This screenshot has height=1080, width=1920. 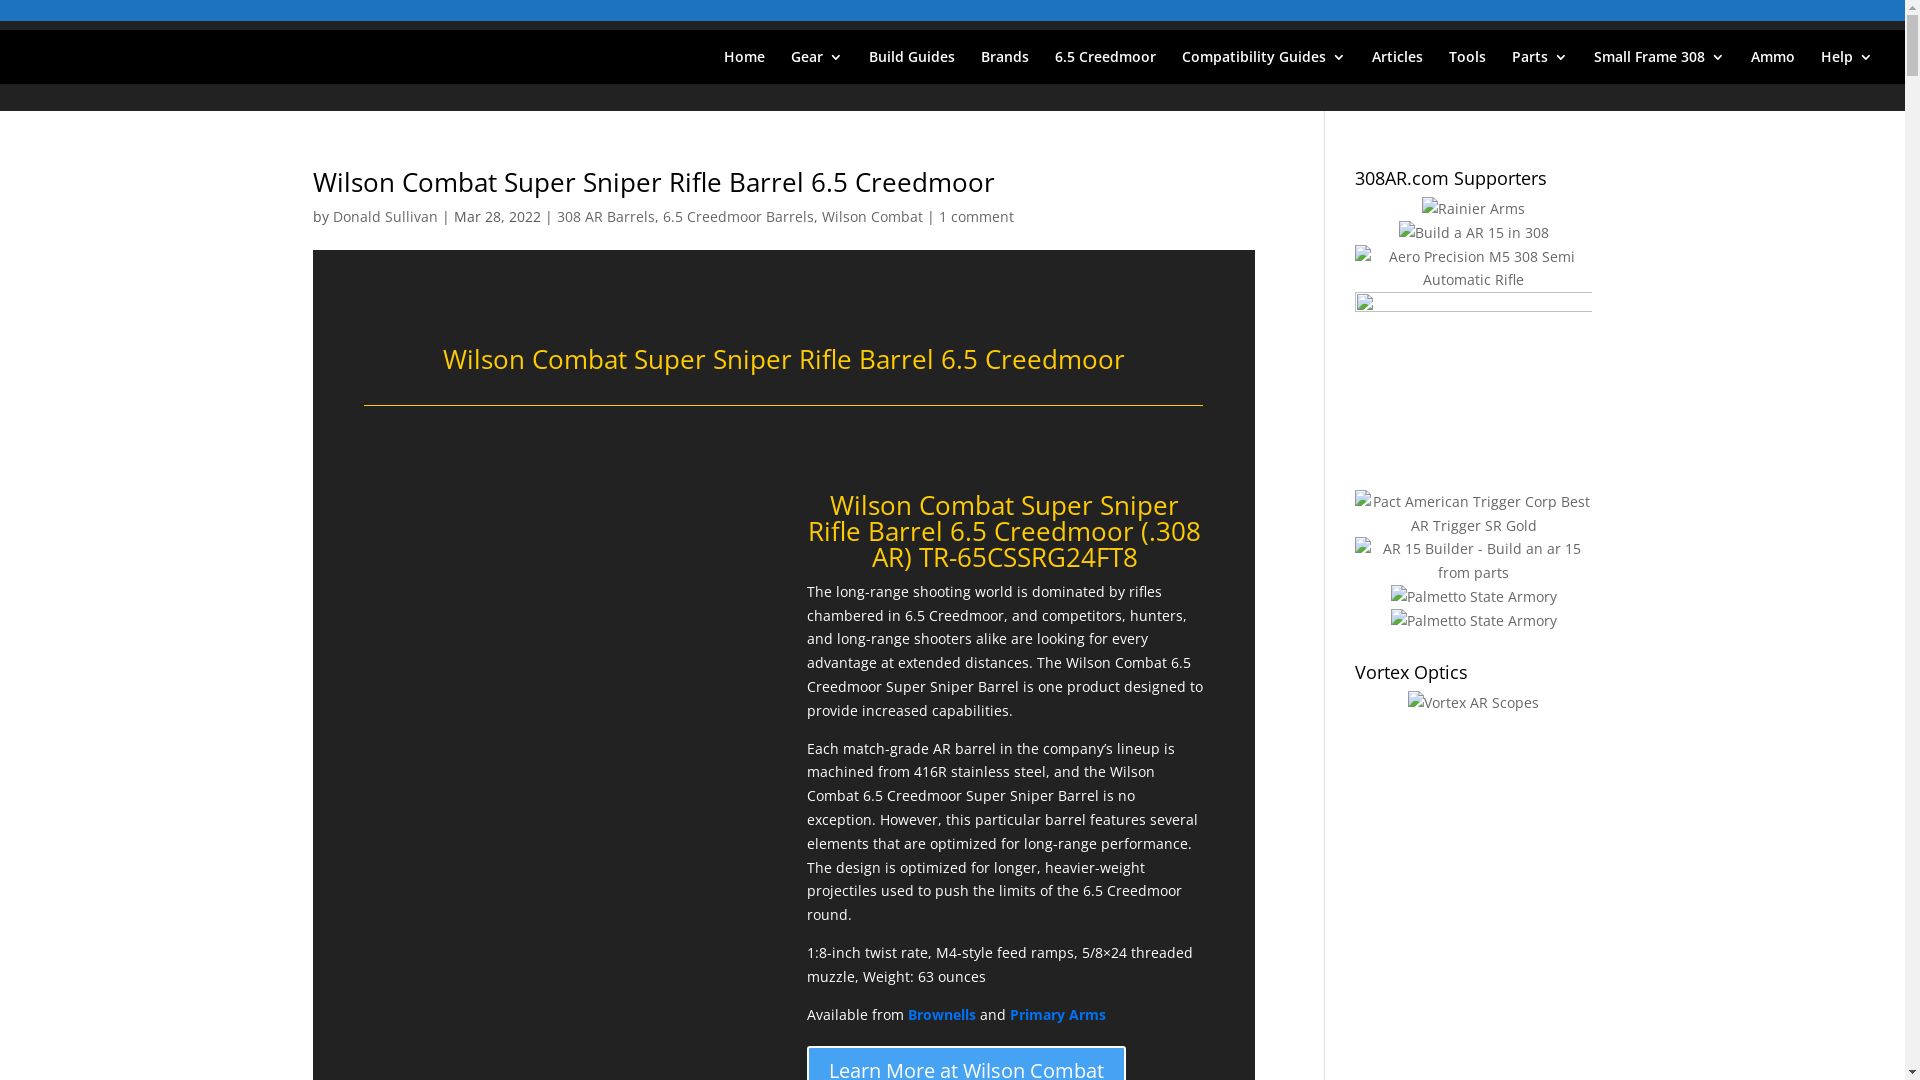 What do you see at coordinates (744, 67) in the screenshot?
I see `Home` at bounding box center [744, 67].